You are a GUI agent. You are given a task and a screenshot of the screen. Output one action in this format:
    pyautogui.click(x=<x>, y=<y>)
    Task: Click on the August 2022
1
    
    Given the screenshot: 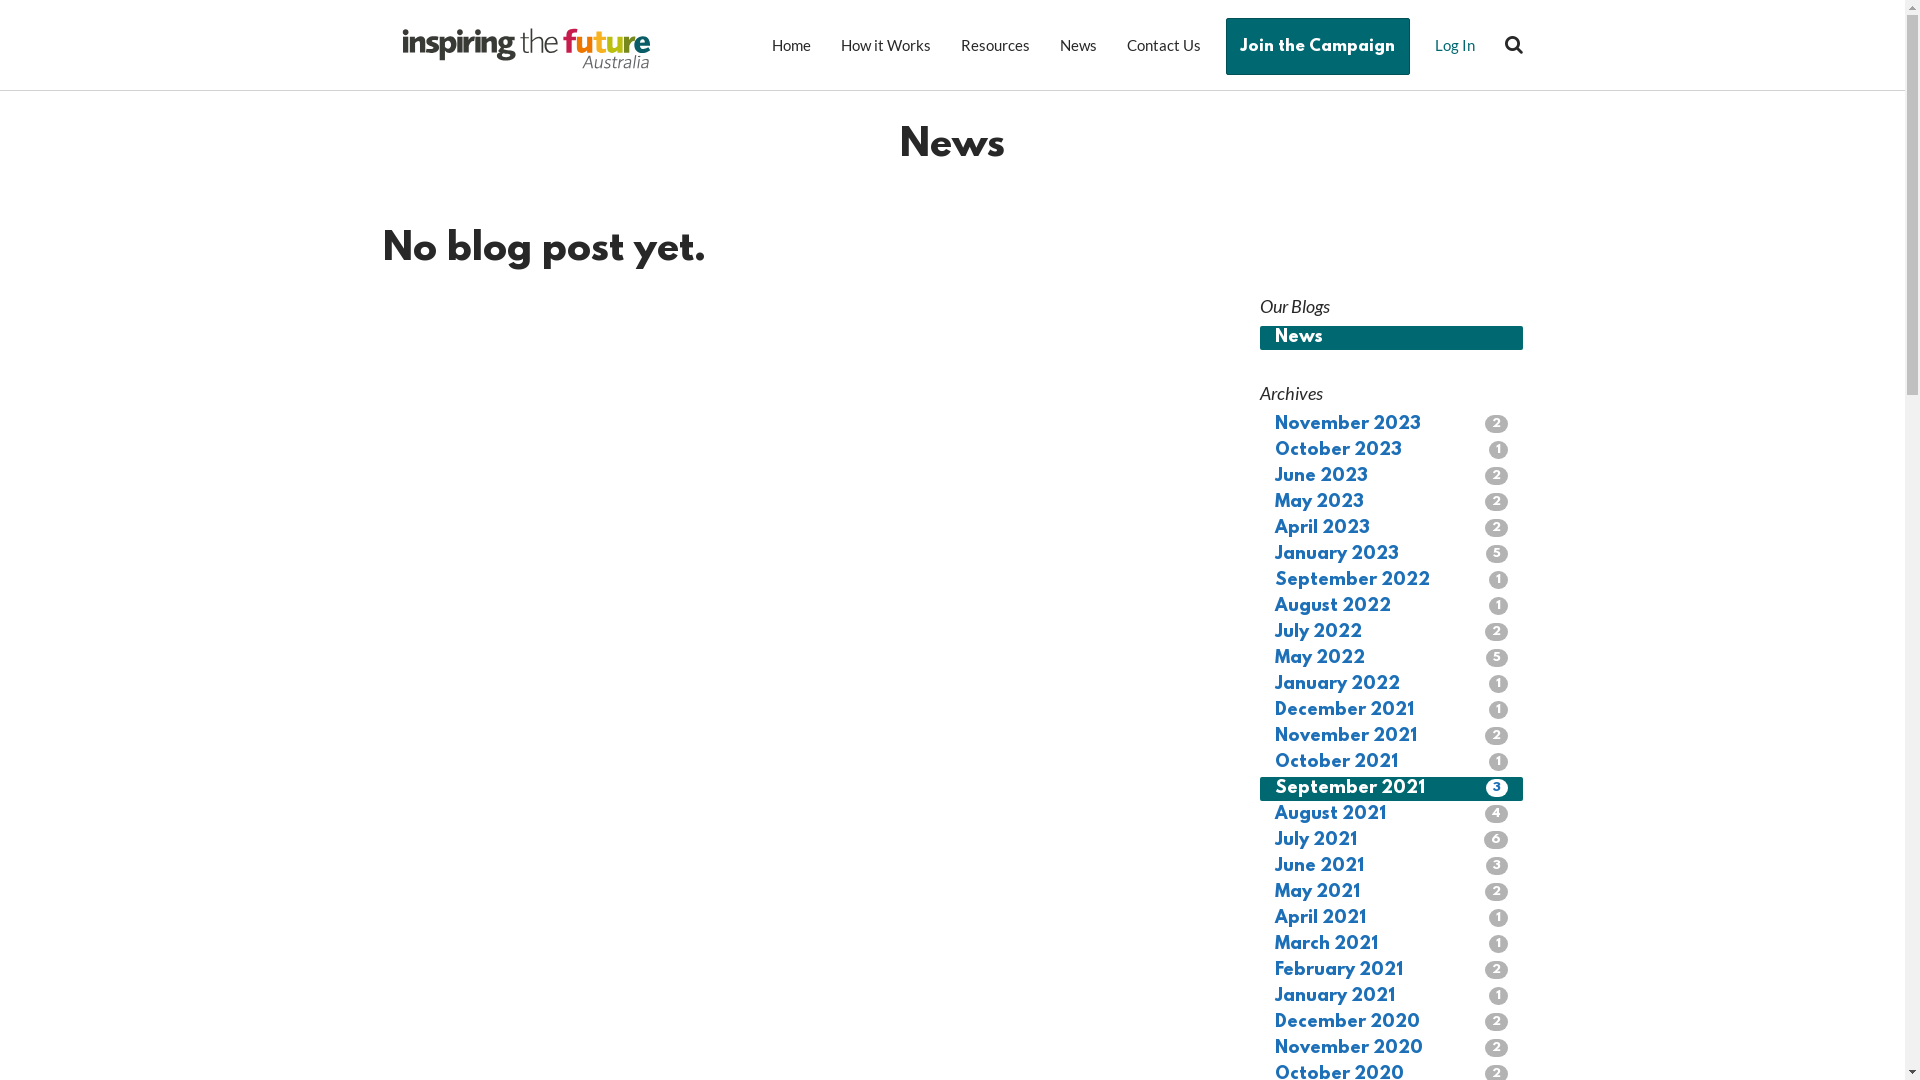 What is the action you would take?
    pyautogui.click(x=1392, y=607)
    